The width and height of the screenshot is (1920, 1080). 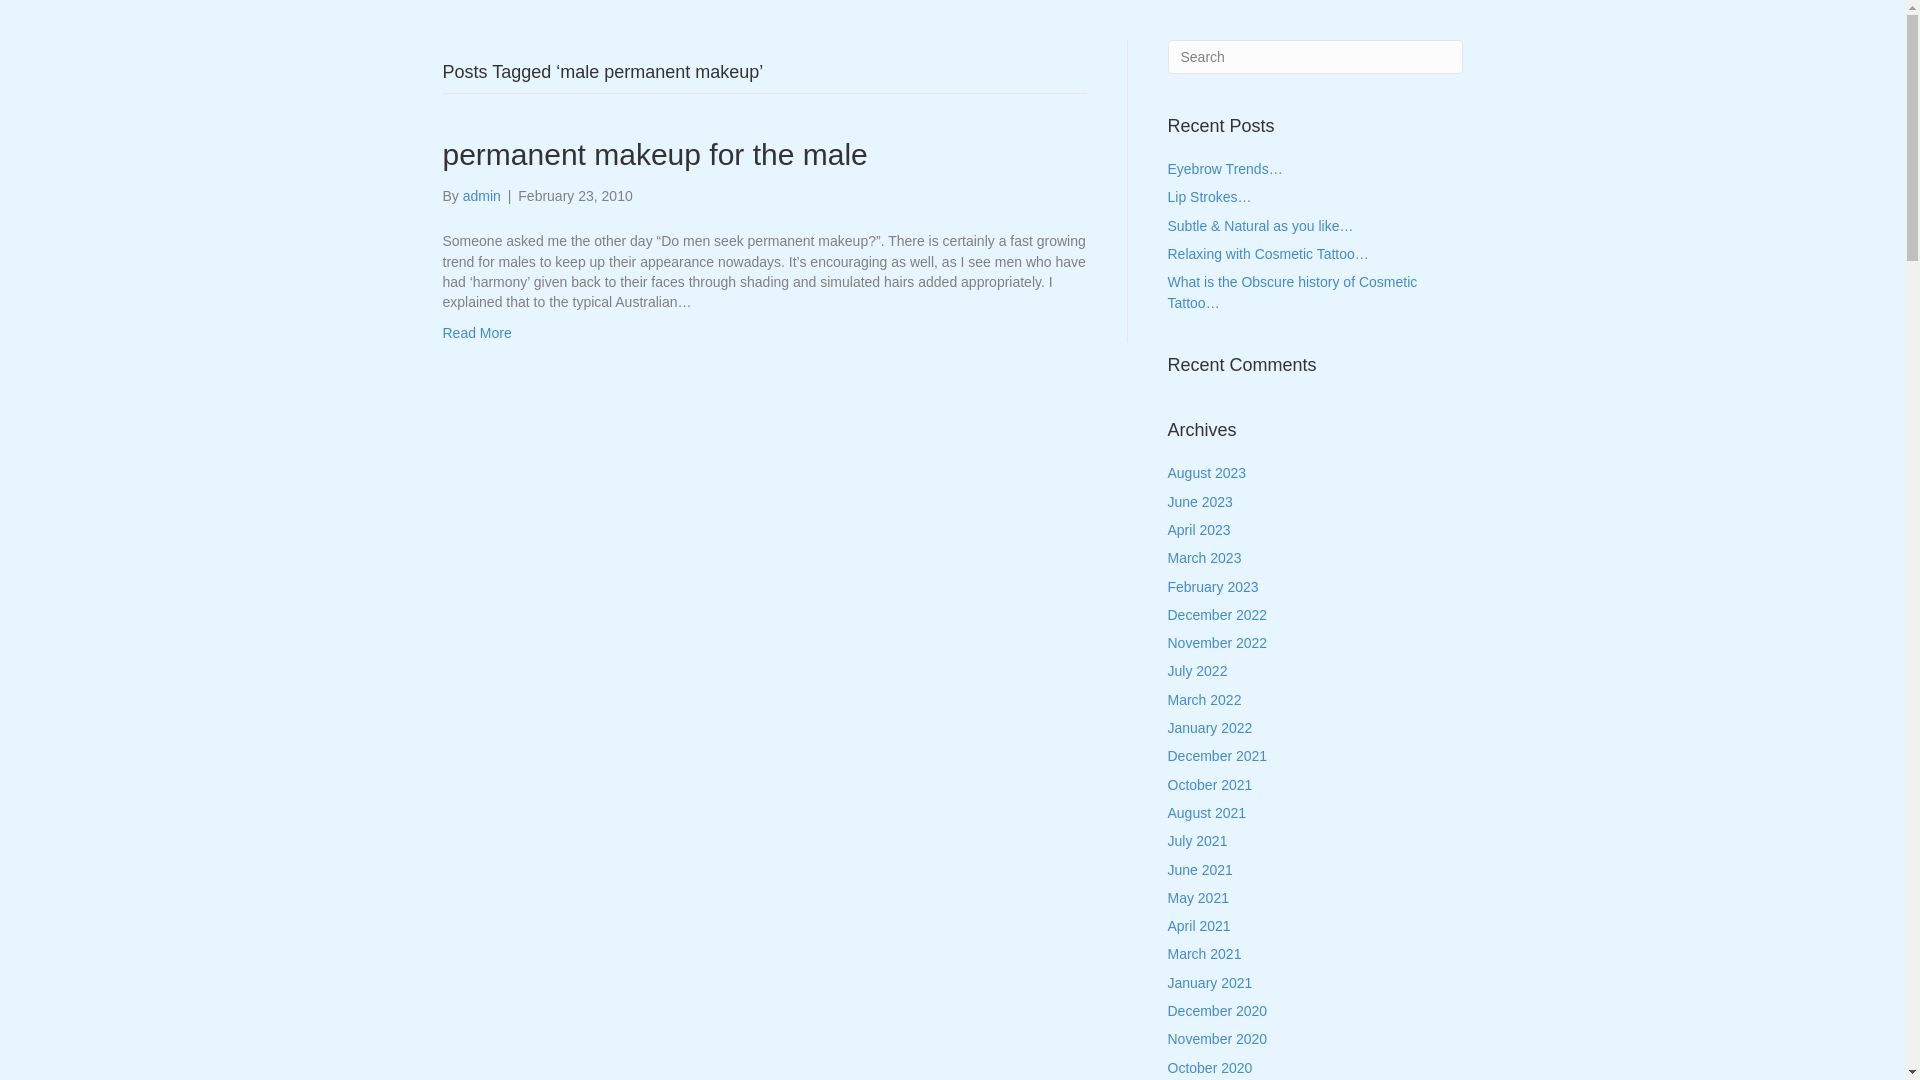 What do you see at coordinates (1198, 841) in the screenshot?
I see `July 2021` at bounding box center [1198, 841].